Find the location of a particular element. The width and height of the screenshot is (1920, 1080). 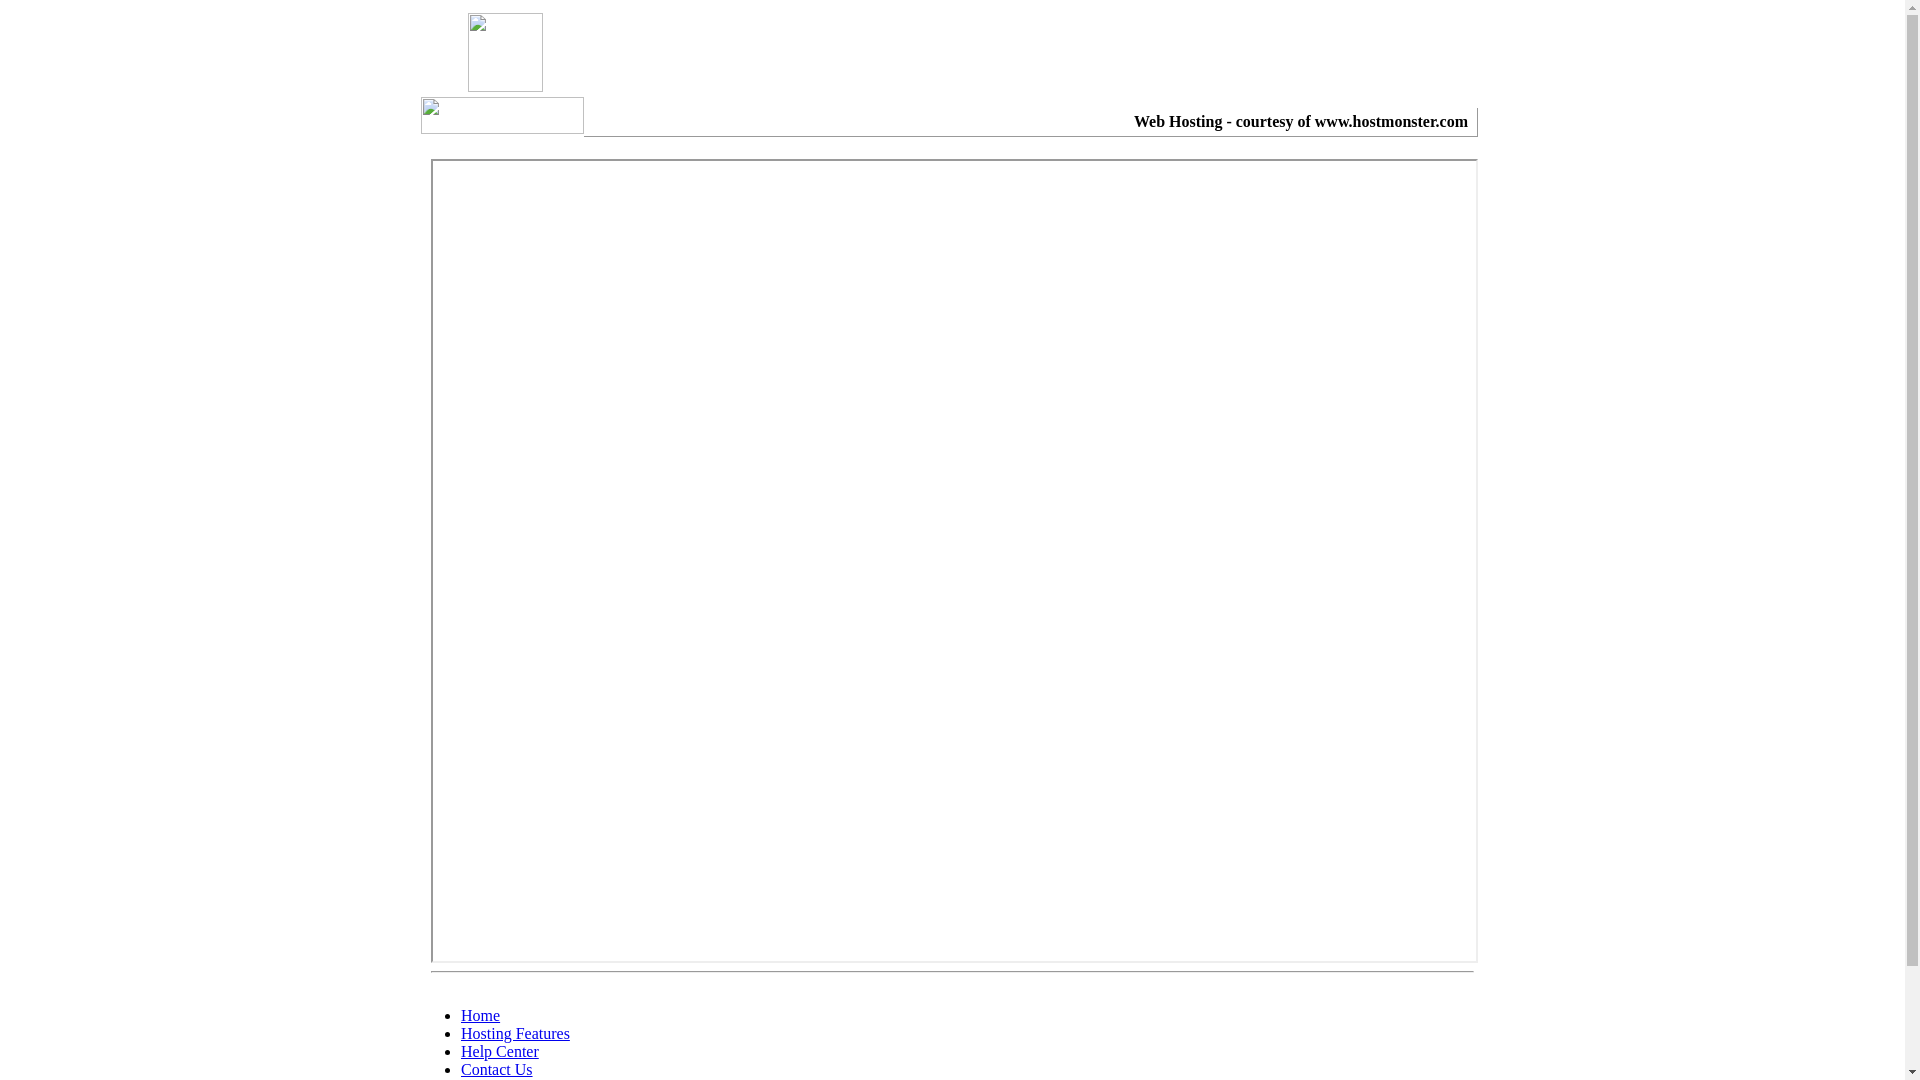

Hosting Features is located at coordinates (516, 1034).